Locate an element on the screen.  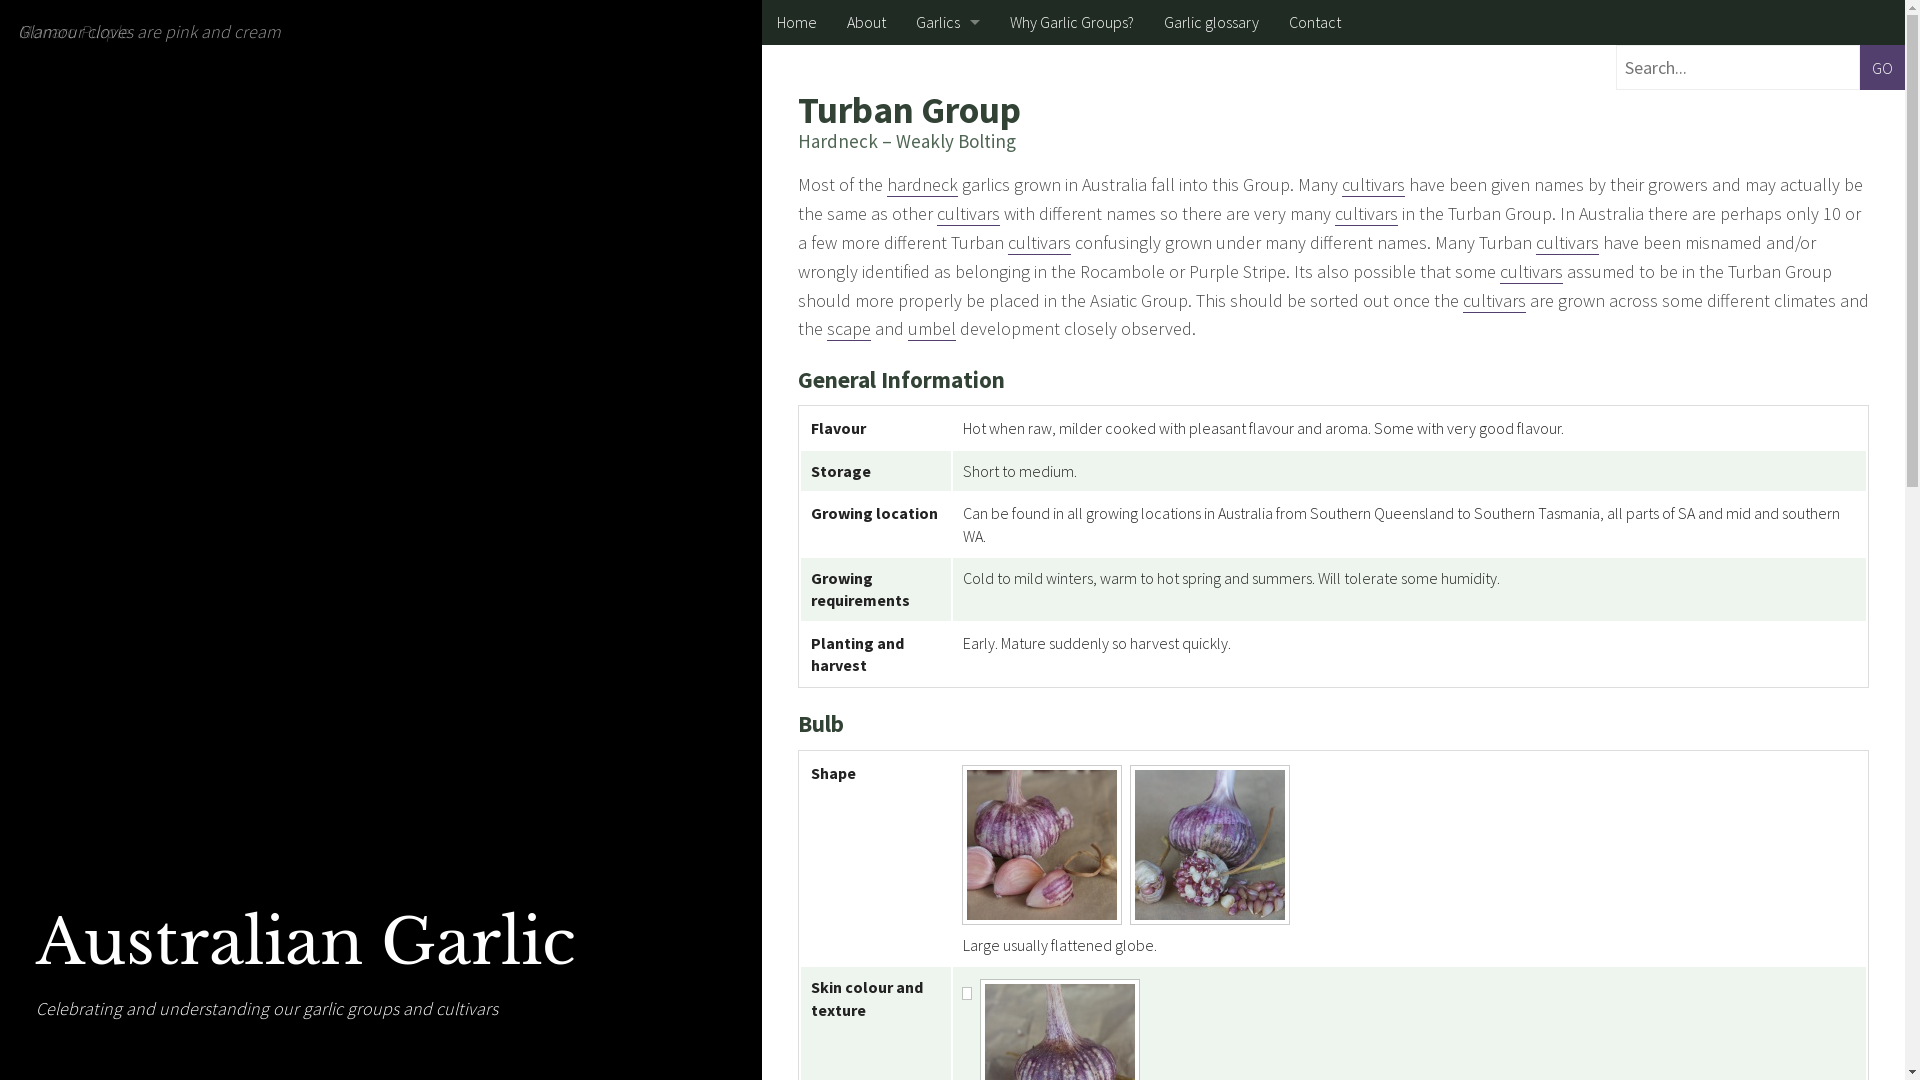
Marbled Purple Stripe Group is located at coordinates (948, 428).